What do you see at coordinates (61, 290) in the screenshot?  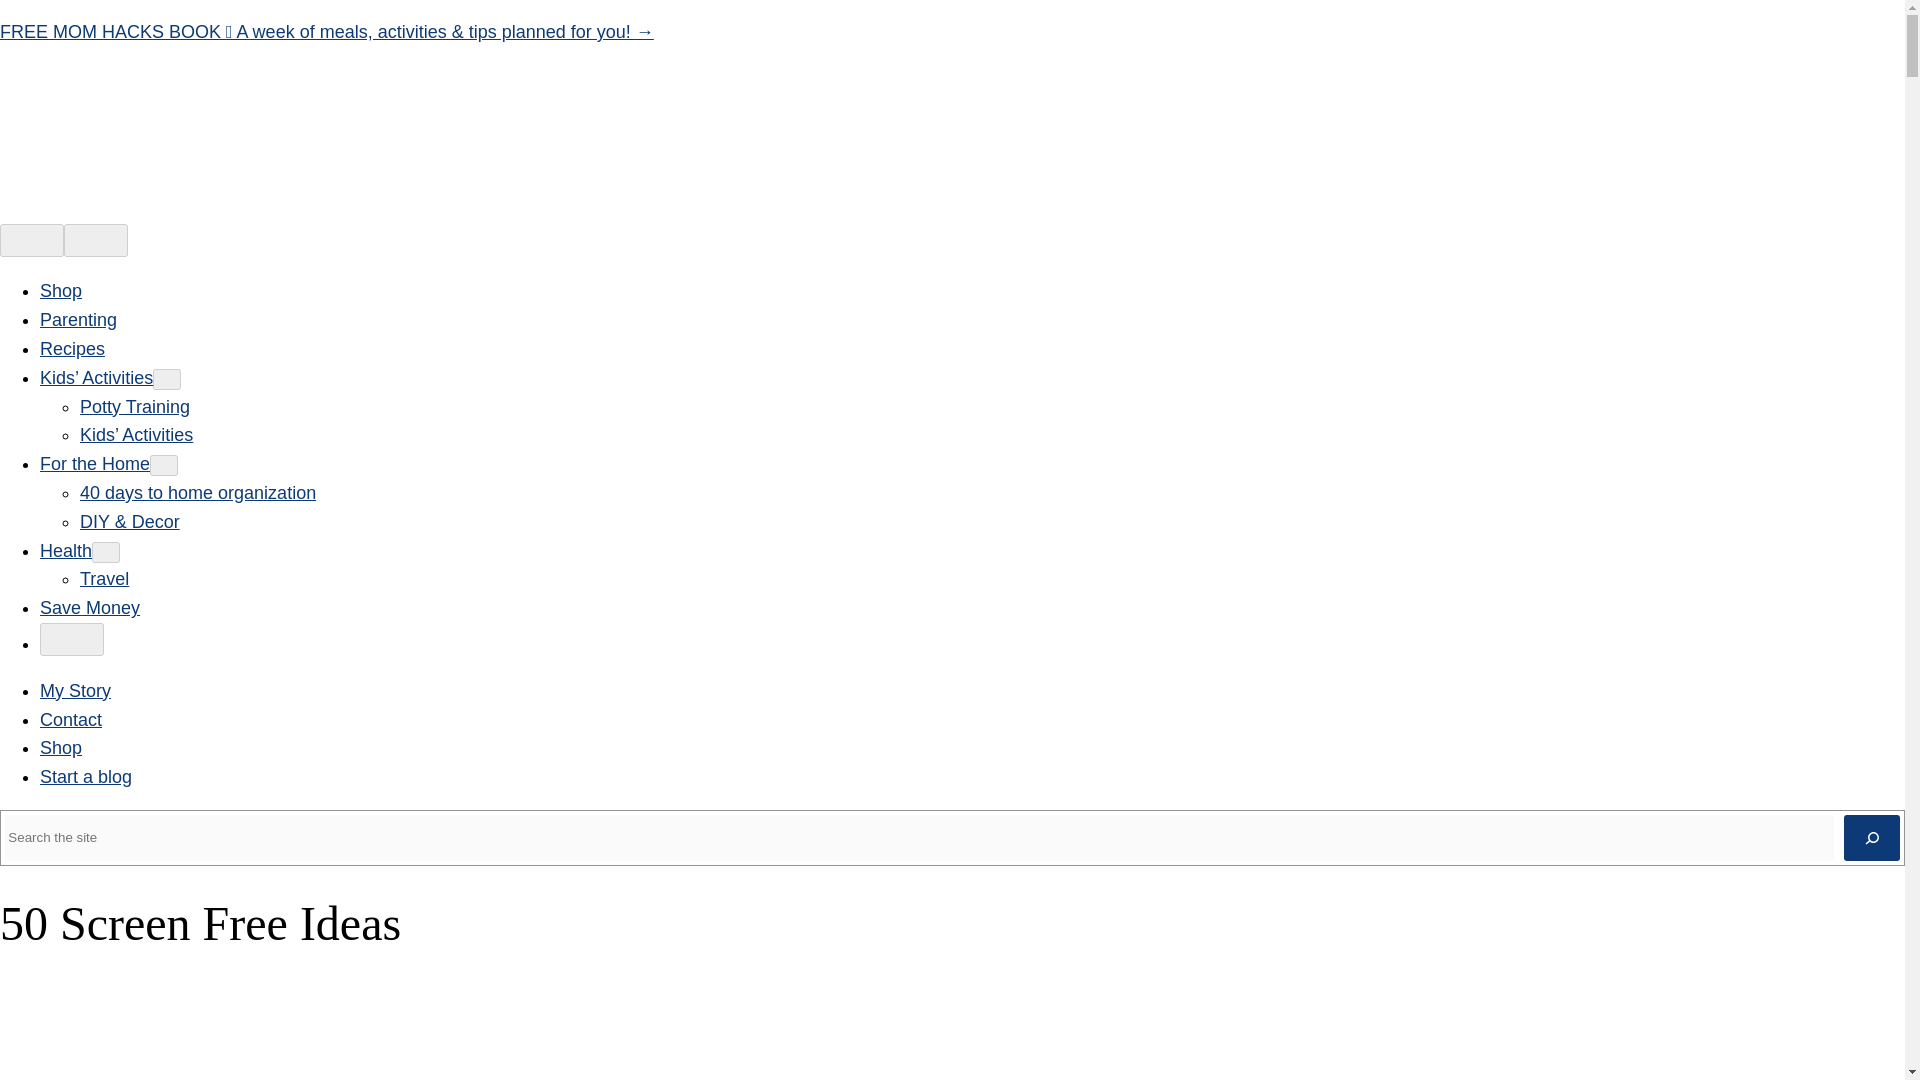 I see `Shop` at bounding box center [61, 290].